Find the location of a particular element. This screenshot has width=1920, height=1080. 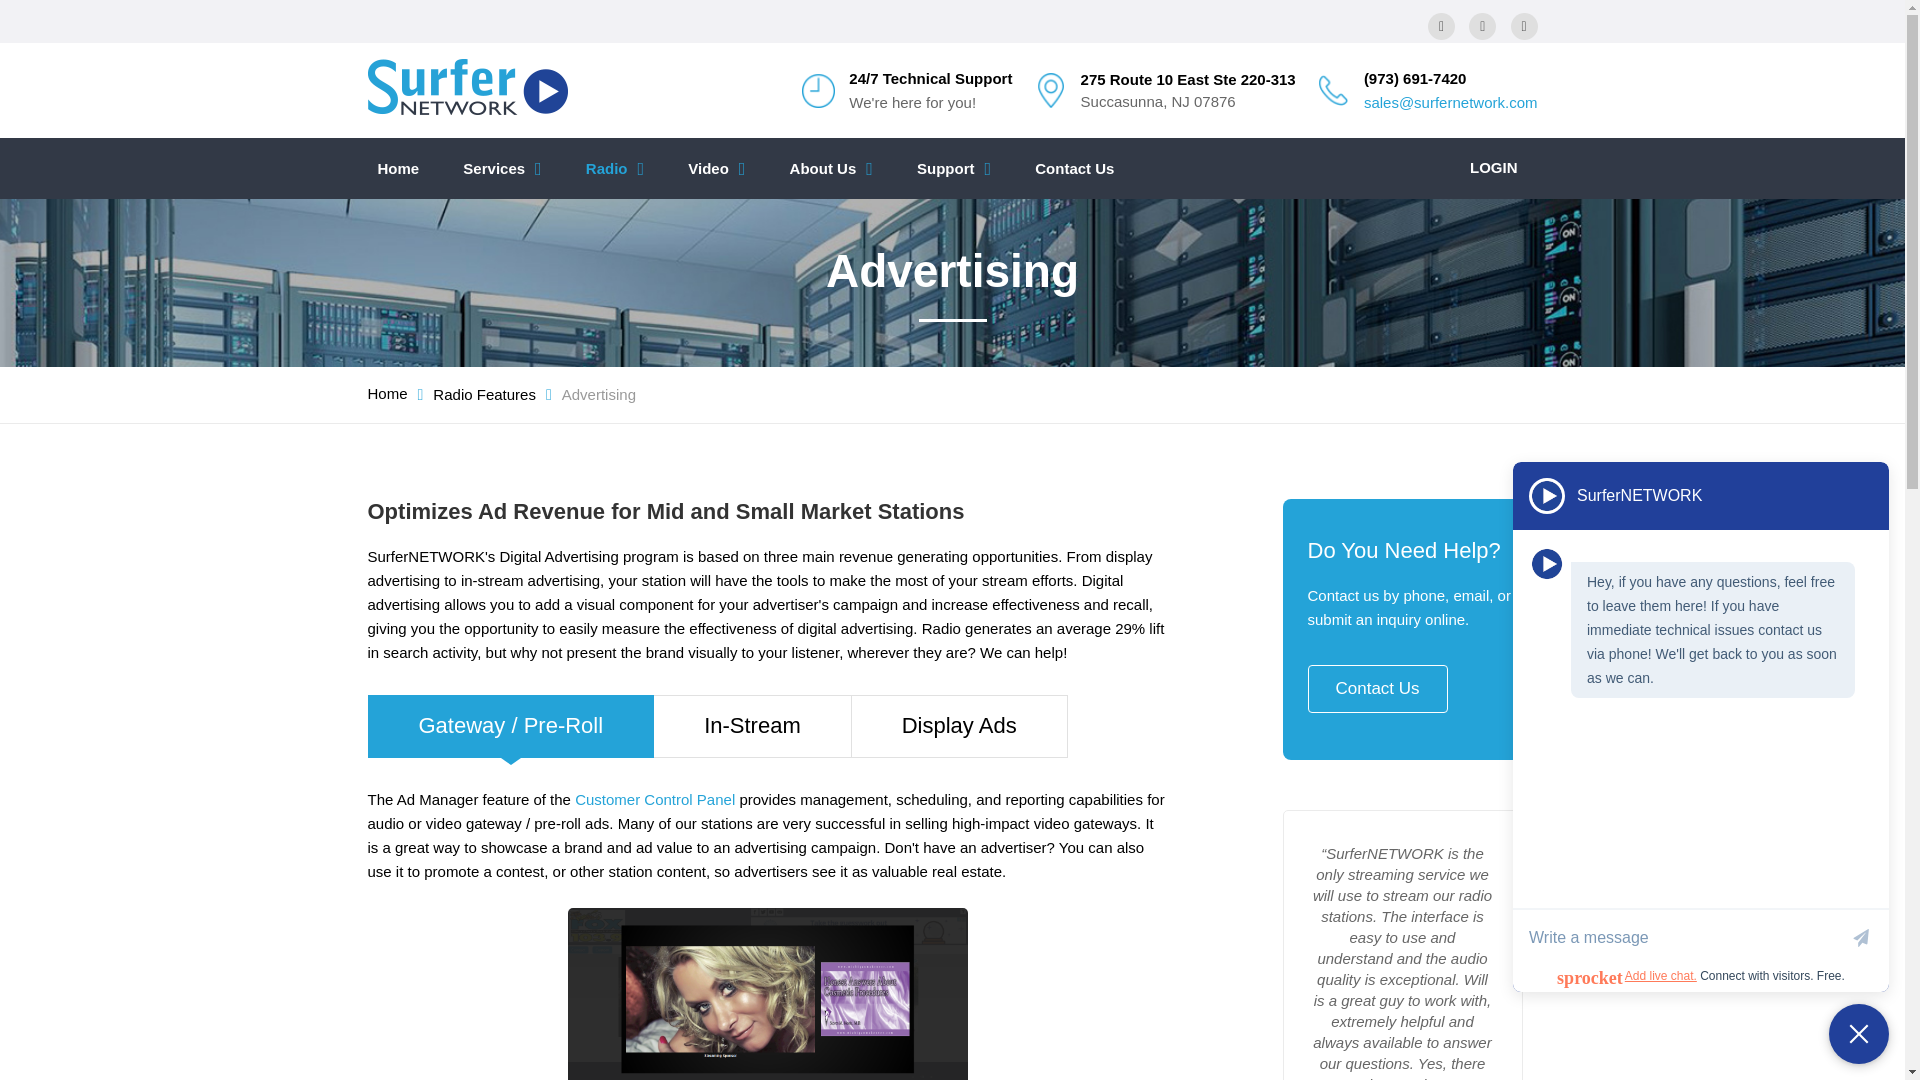

Video is located at coordinates (716, 168).